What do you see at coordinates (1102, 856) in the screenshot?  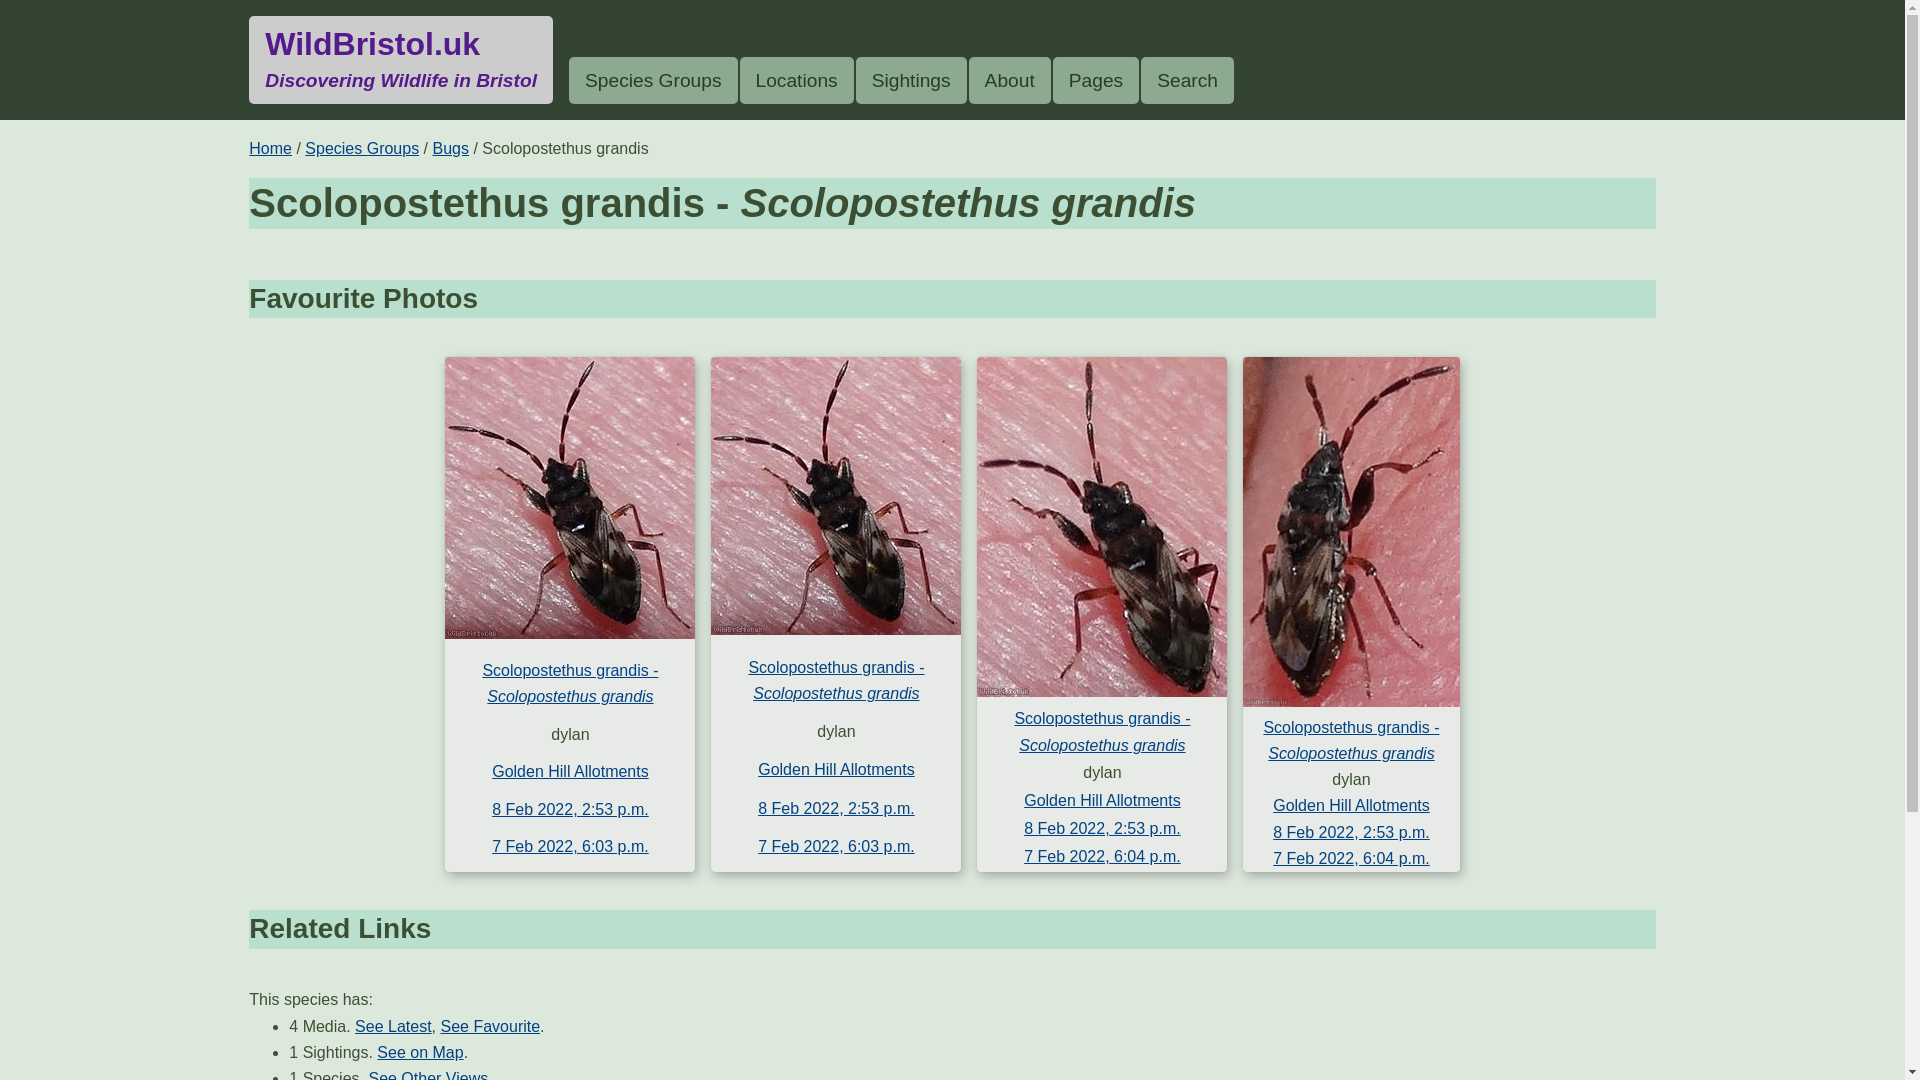 I see `7 Feb 2022, 6:04 p.m.` at bounding box center [1102, 856].